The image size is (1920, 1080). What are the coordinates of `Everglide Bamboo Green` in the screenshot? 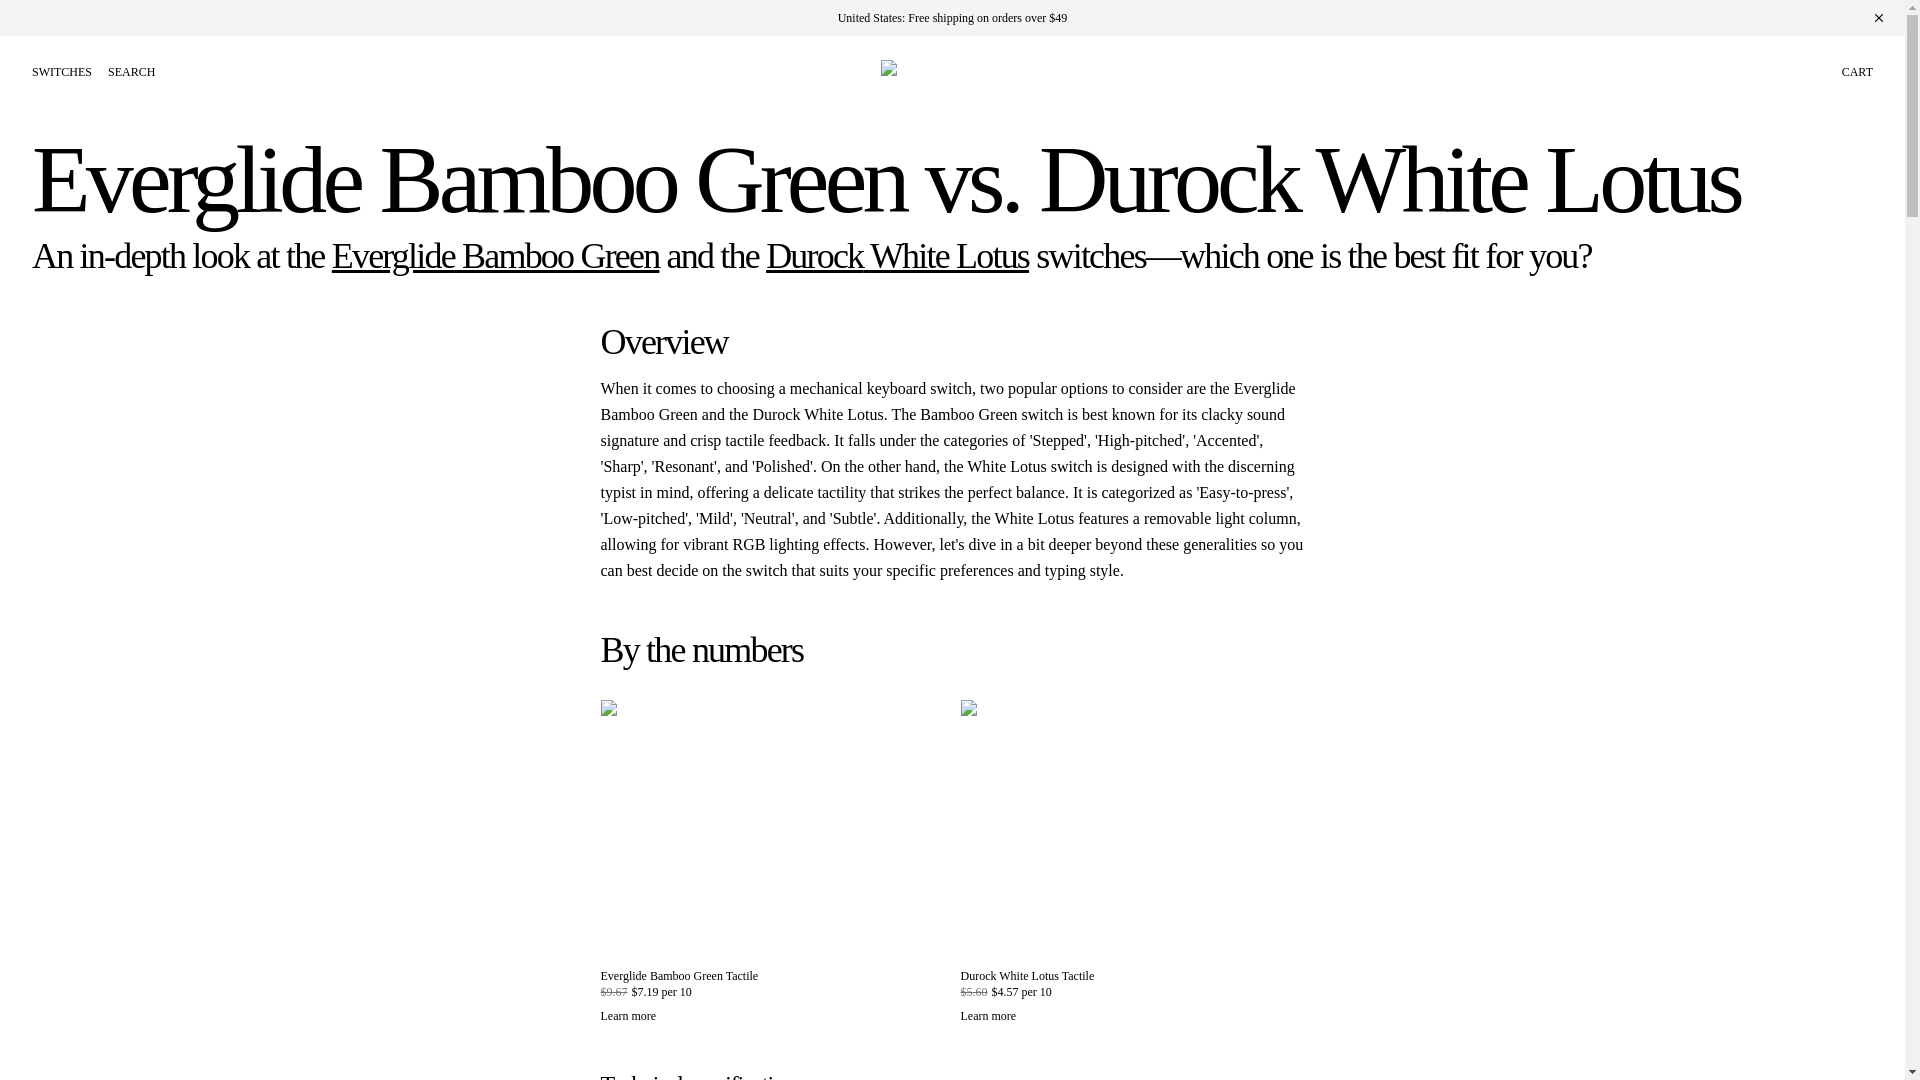 It's located at (496, 256).